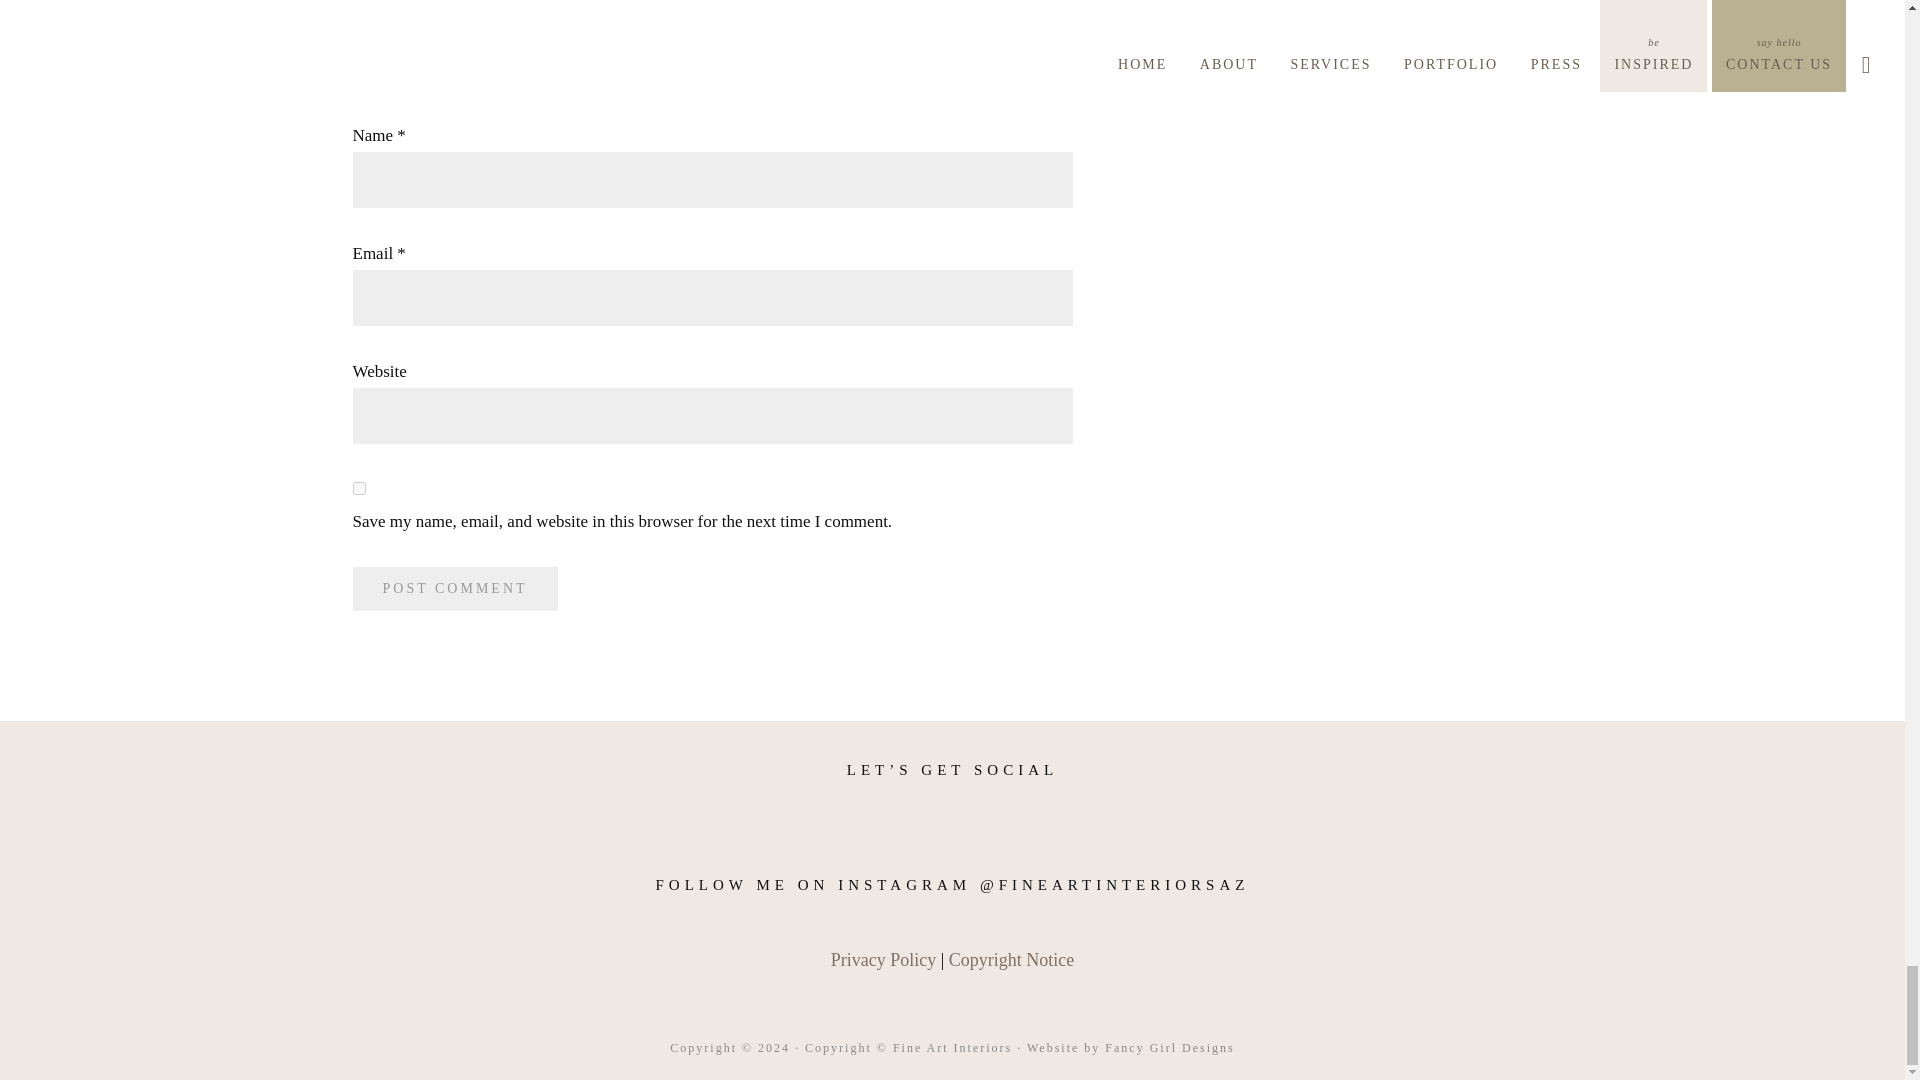 The width and height of the screenshot is (1920, 1080). I want to click on Website by Fancy Girl Designs, so click(1130, 1048).